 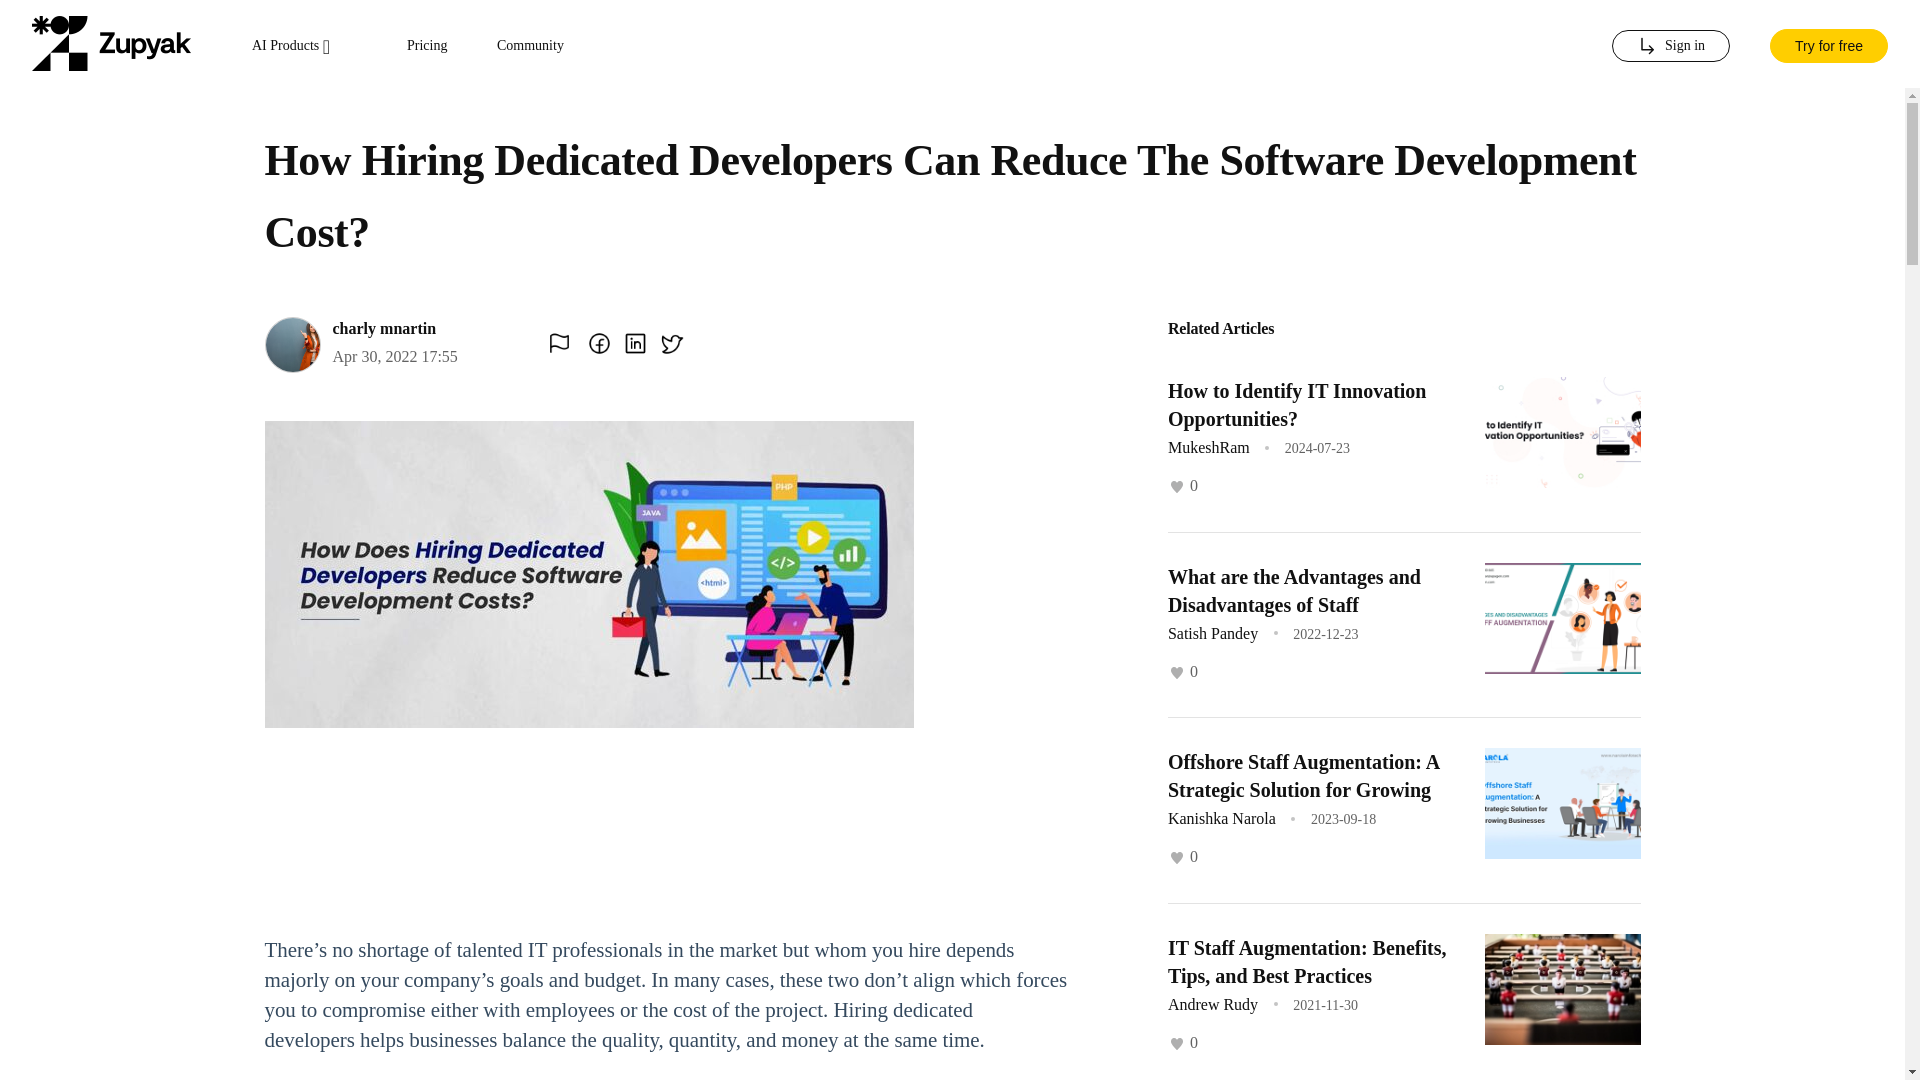 I want to click on Try for free, so click(x=1828, y=44).